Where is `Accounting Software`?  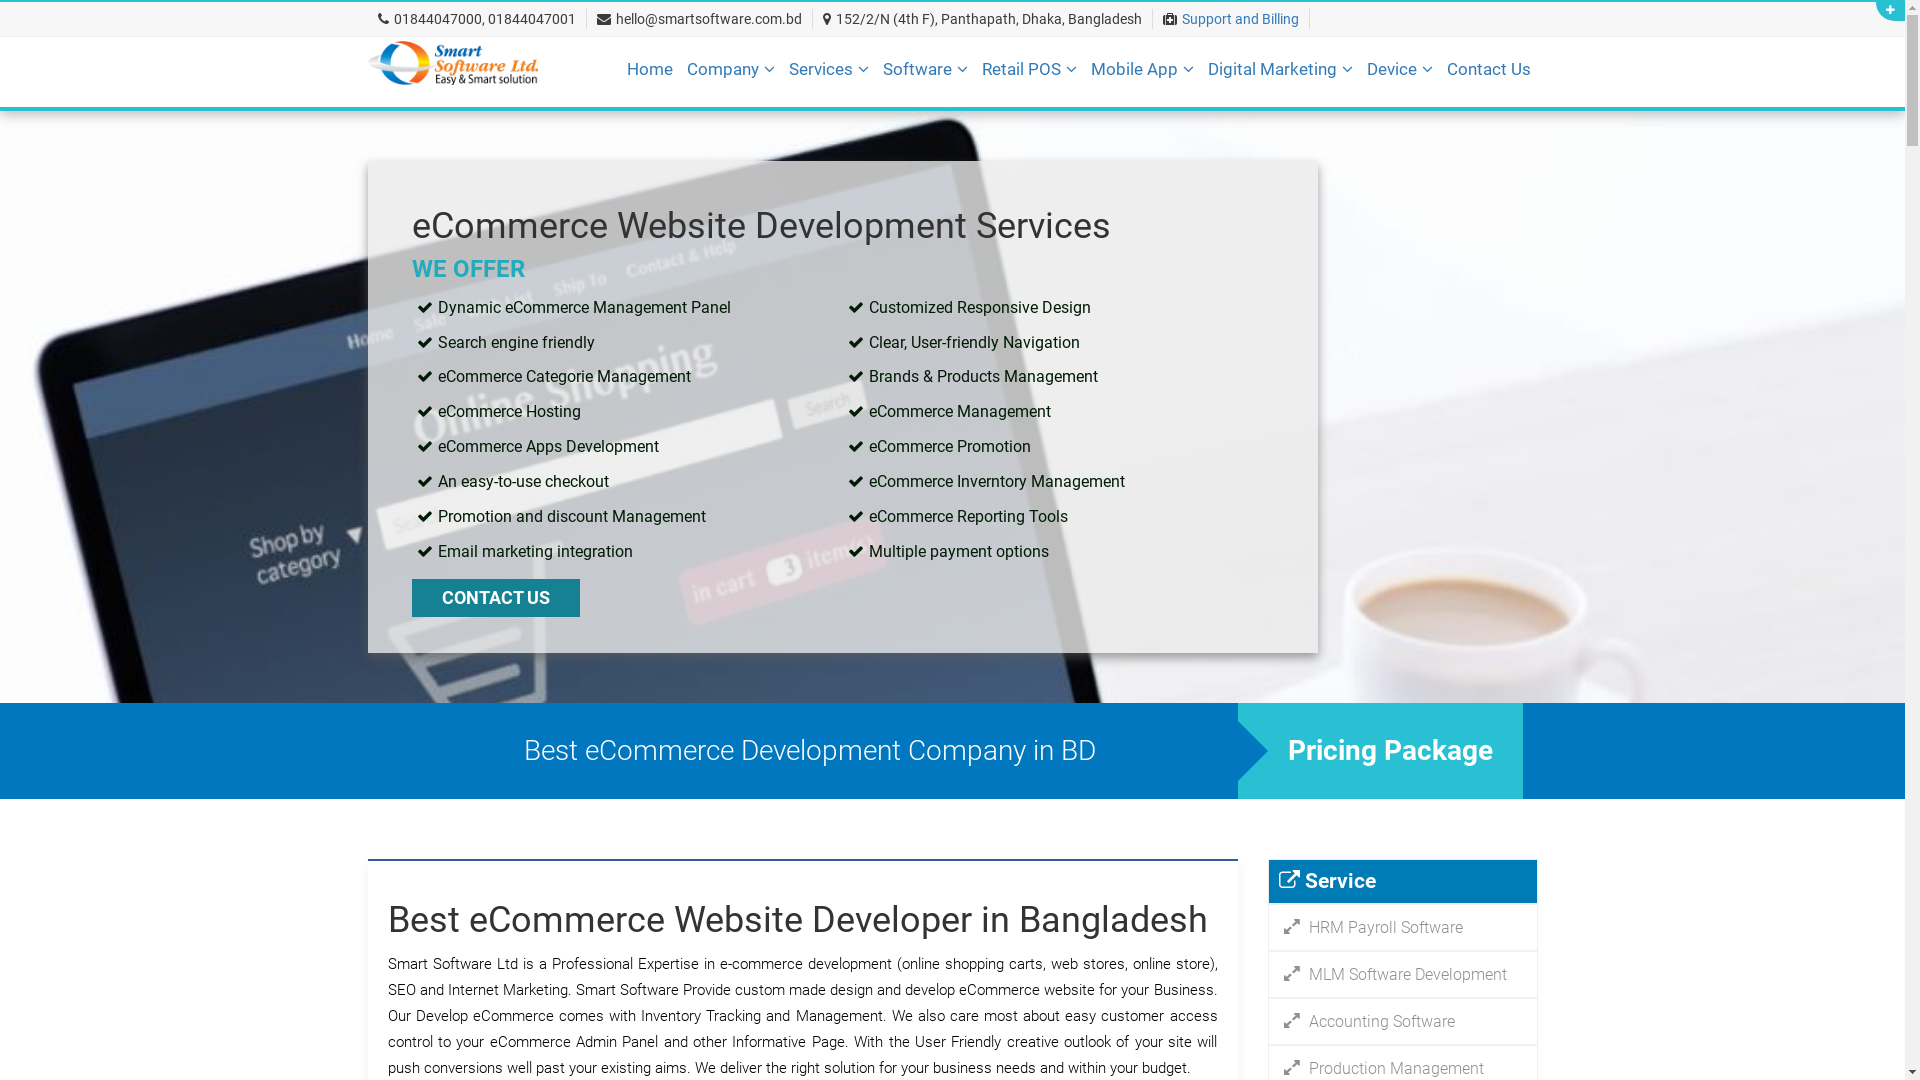 Accounting Software is located at coordinates (1403, 1022).